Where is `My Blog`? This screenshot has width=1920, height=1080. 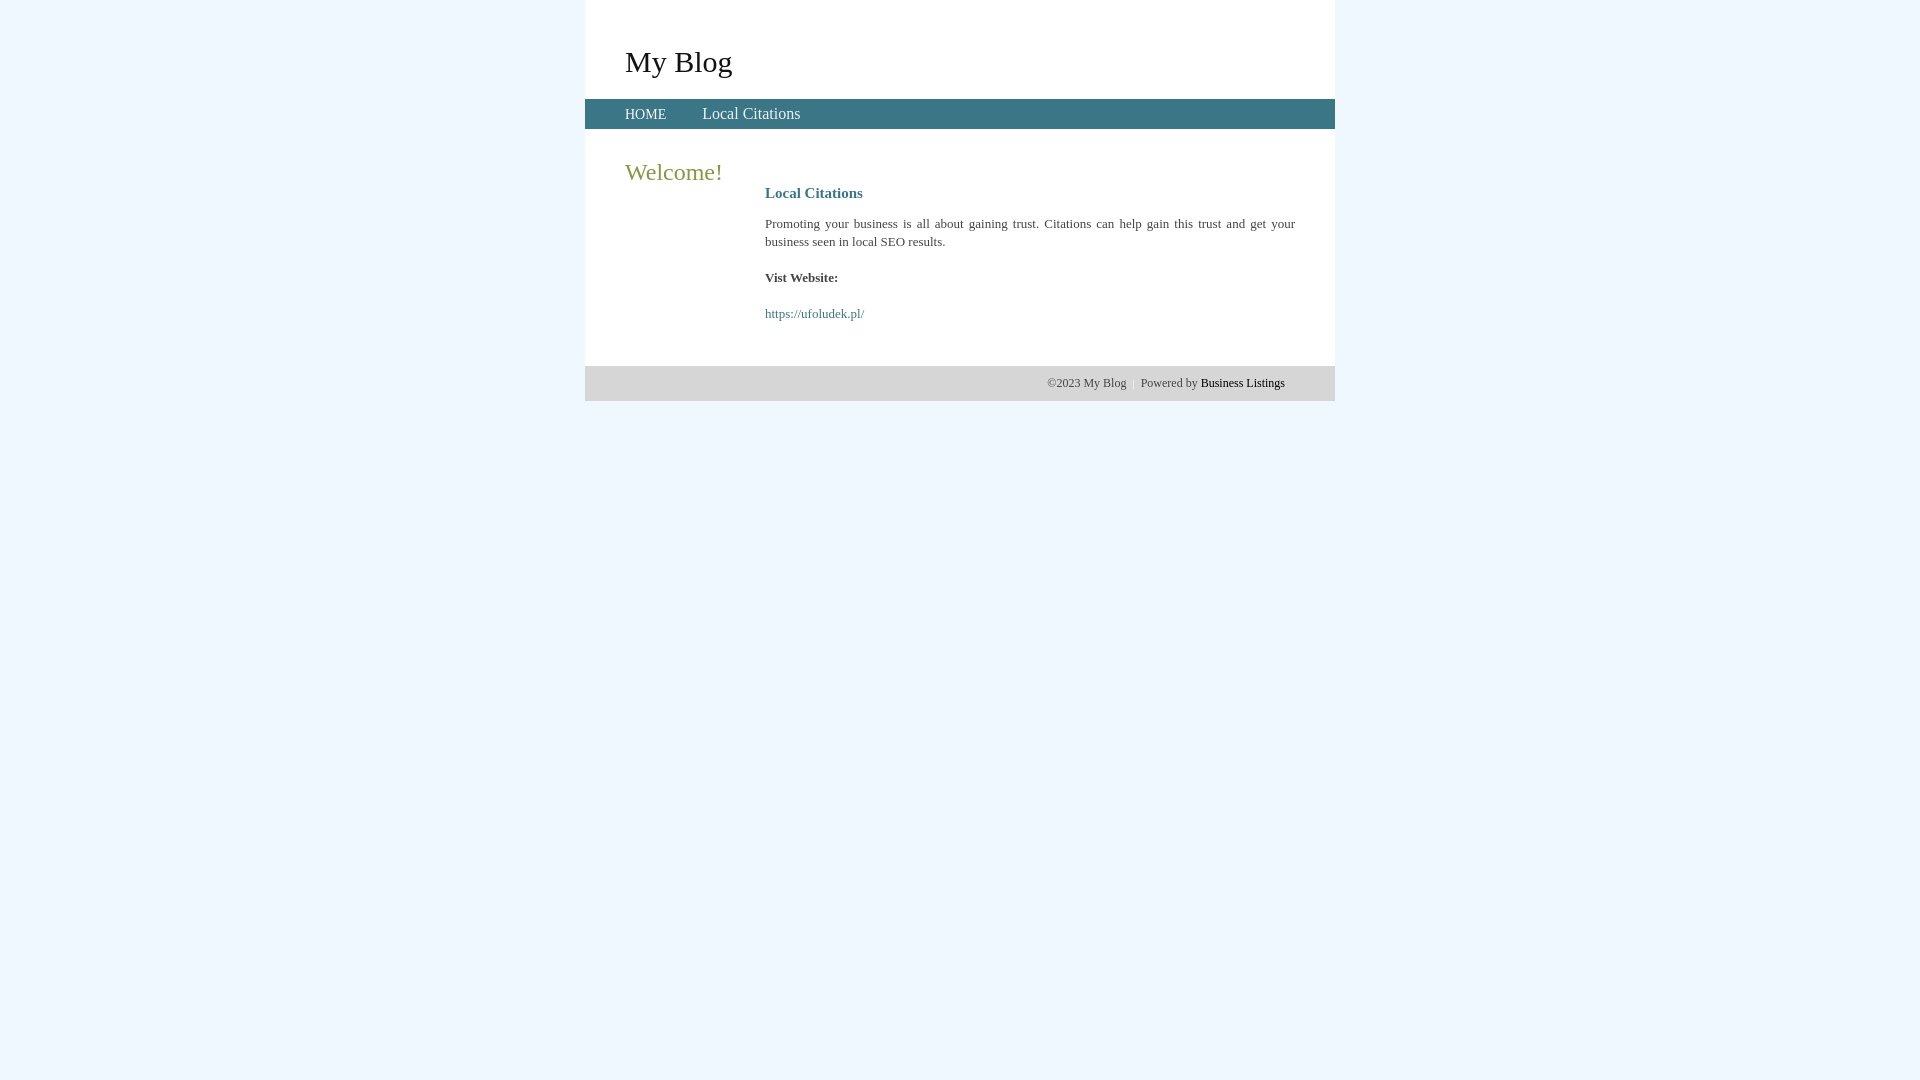
My Blog is located at coordinates (679, 61).